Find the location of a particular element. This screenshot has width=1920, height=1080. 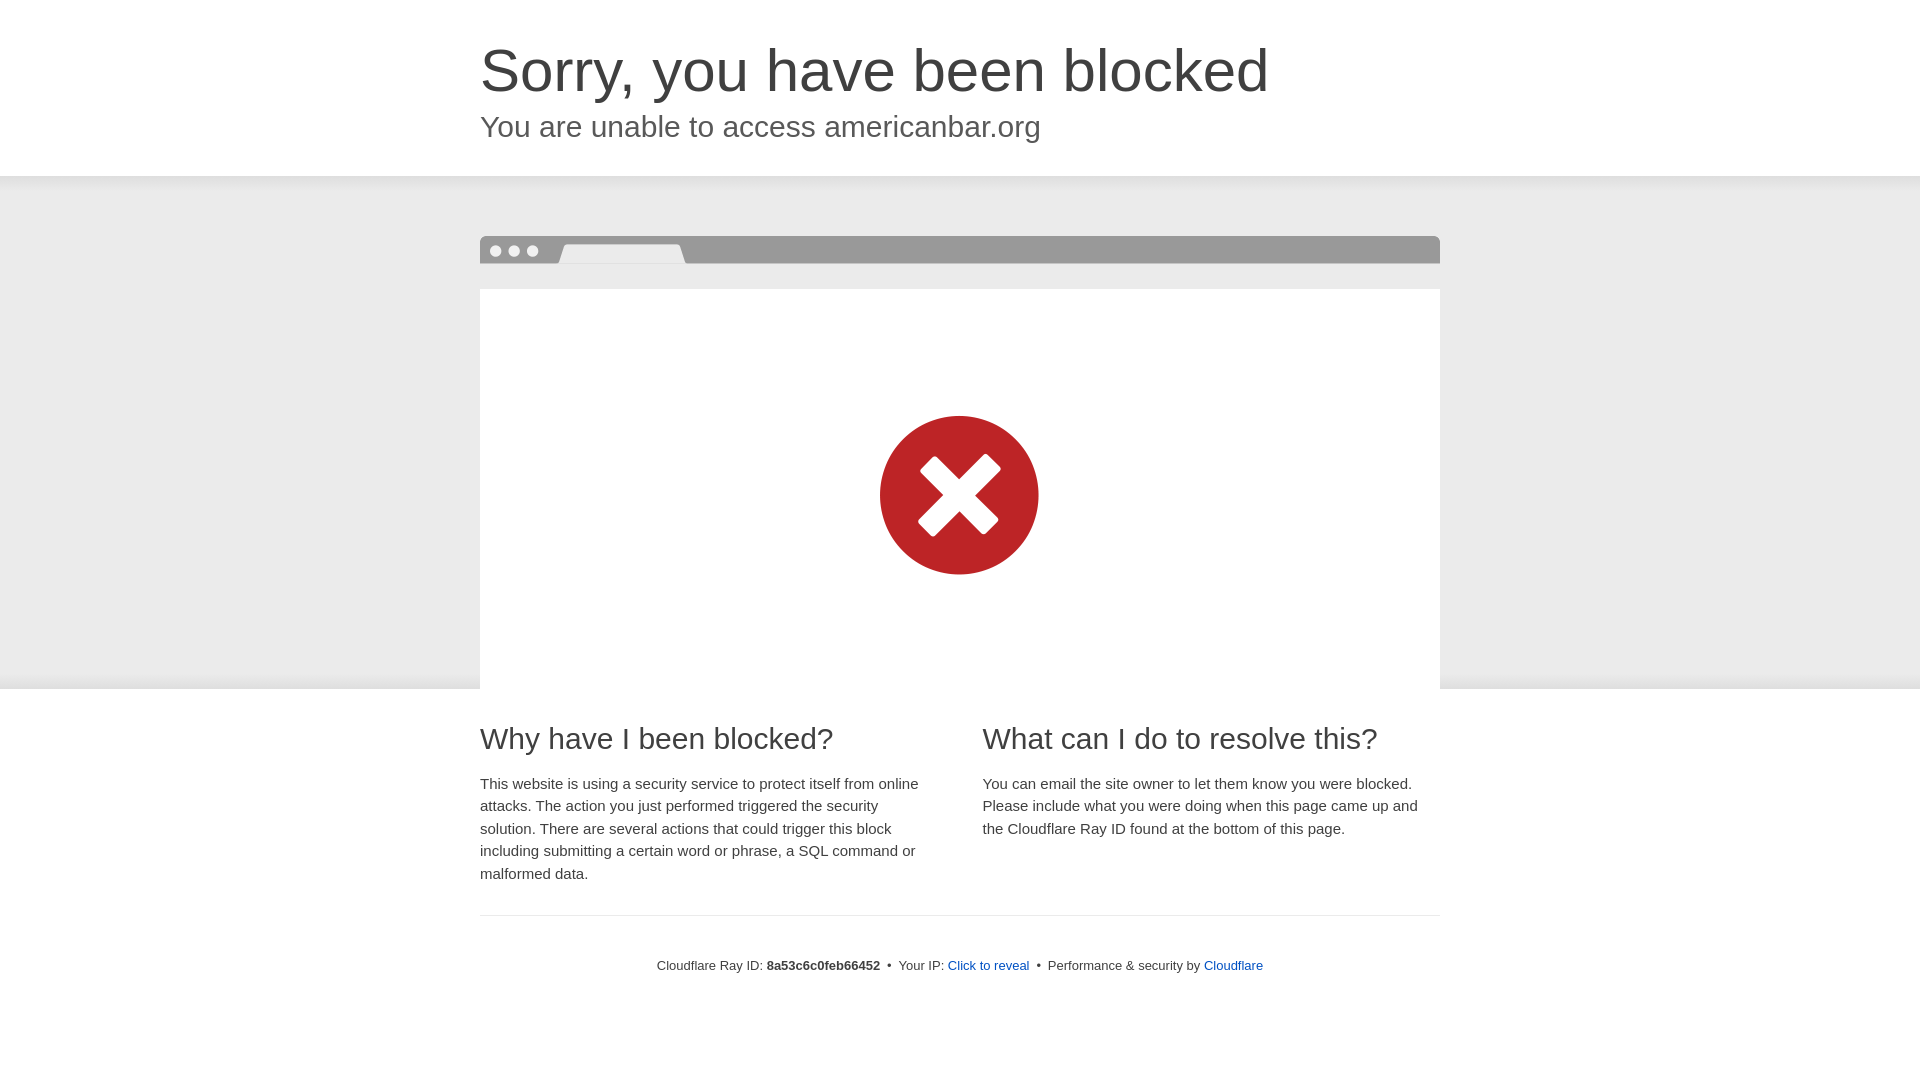

Click to reveal is located at coordinates (988, 966).